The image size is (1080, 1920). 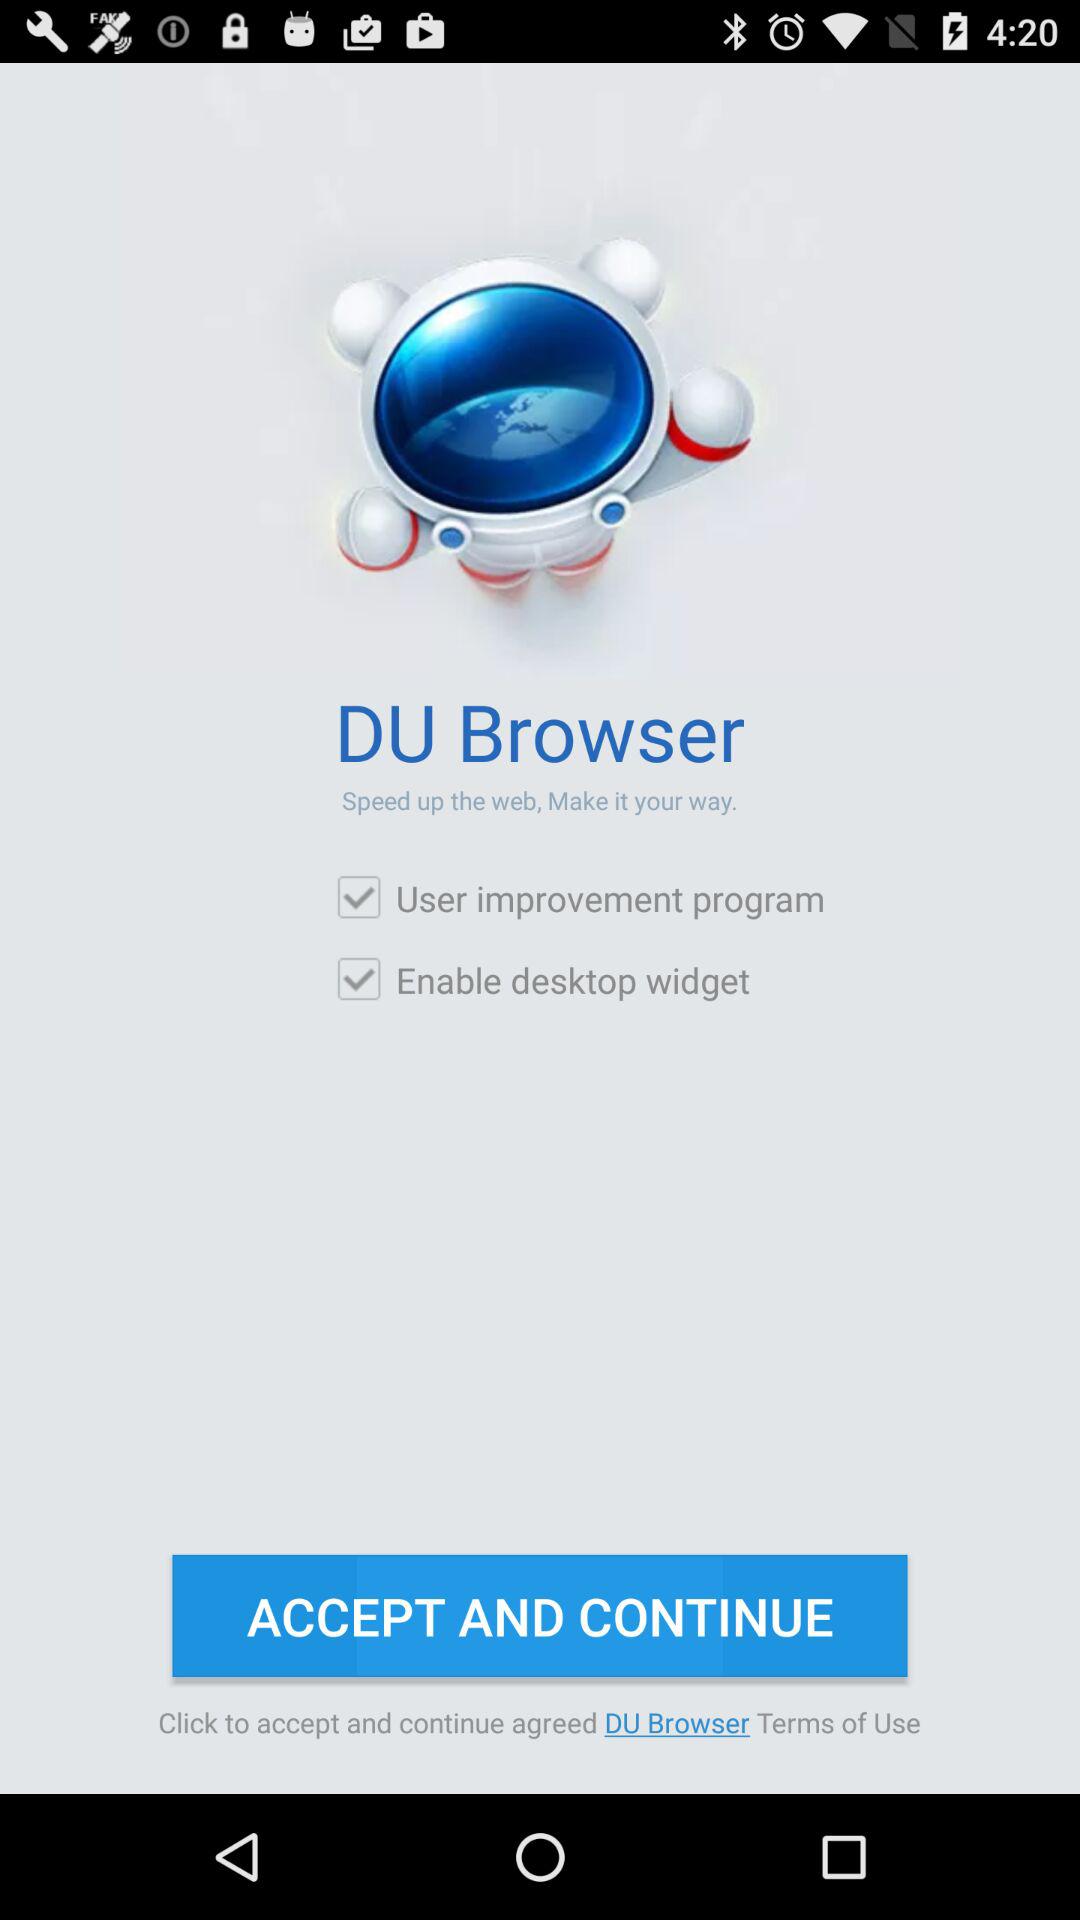 What do you see at coordinates (542, 980) in the screenshot?
I see `choose the checkbox below user improvement program checkbox` at bounding box center [542, 980].